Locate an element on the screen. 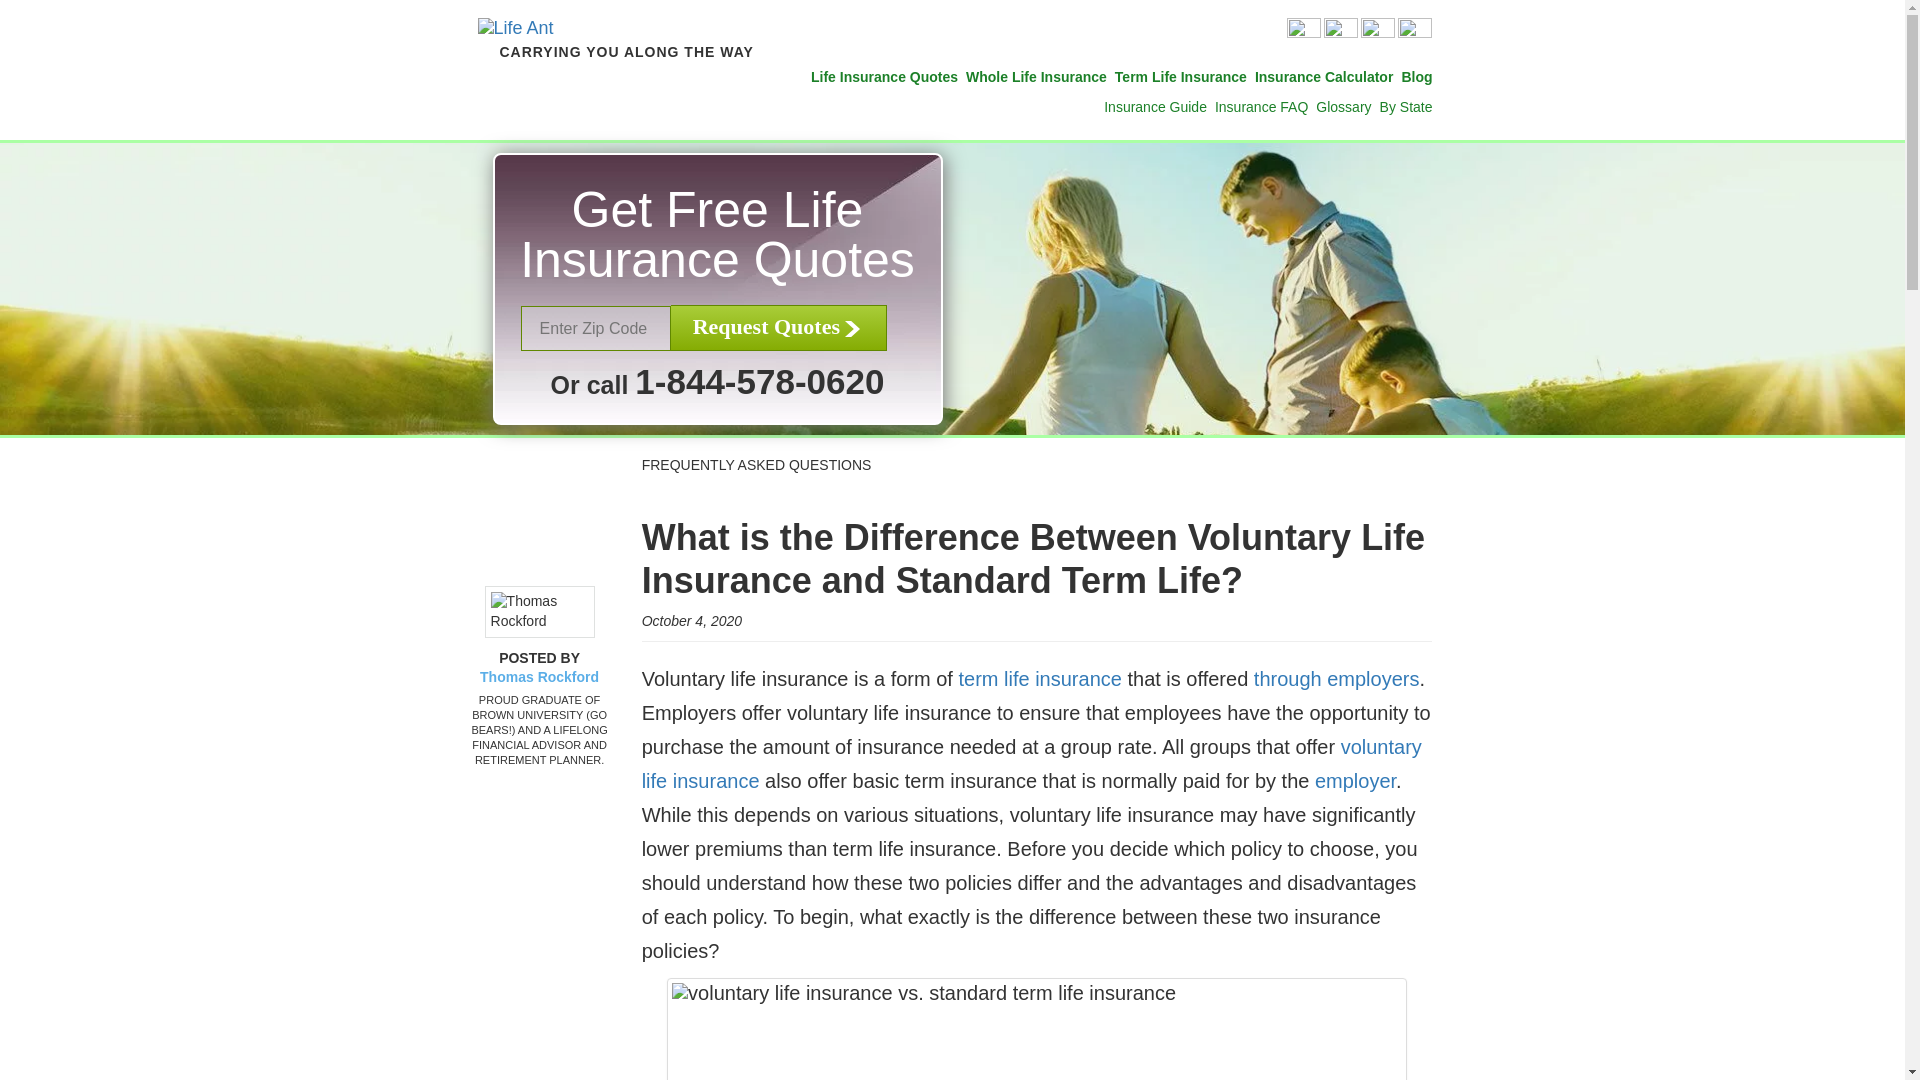 Image resolution: width=1920 pixels, height=1080 pixels. Glossary is located at coordinates (1342, 106).